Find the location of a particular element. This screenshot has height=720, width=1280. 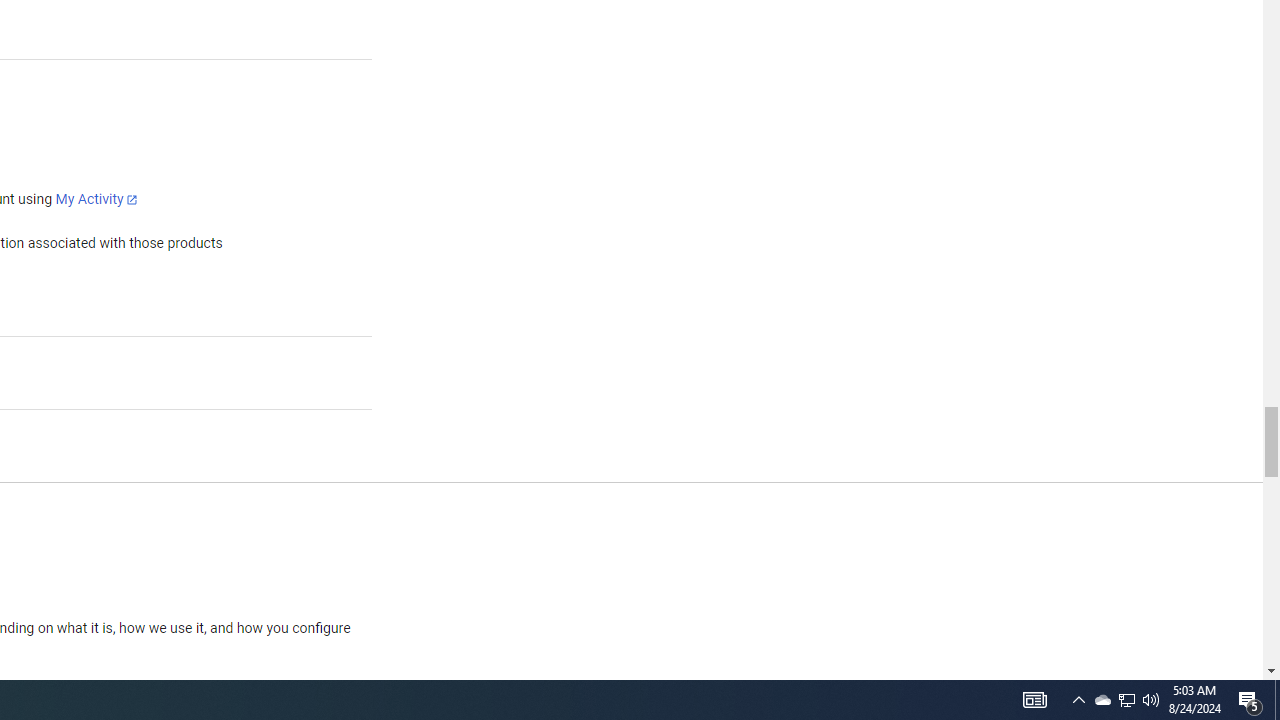

My Activity is located at coordinates (96, 199).